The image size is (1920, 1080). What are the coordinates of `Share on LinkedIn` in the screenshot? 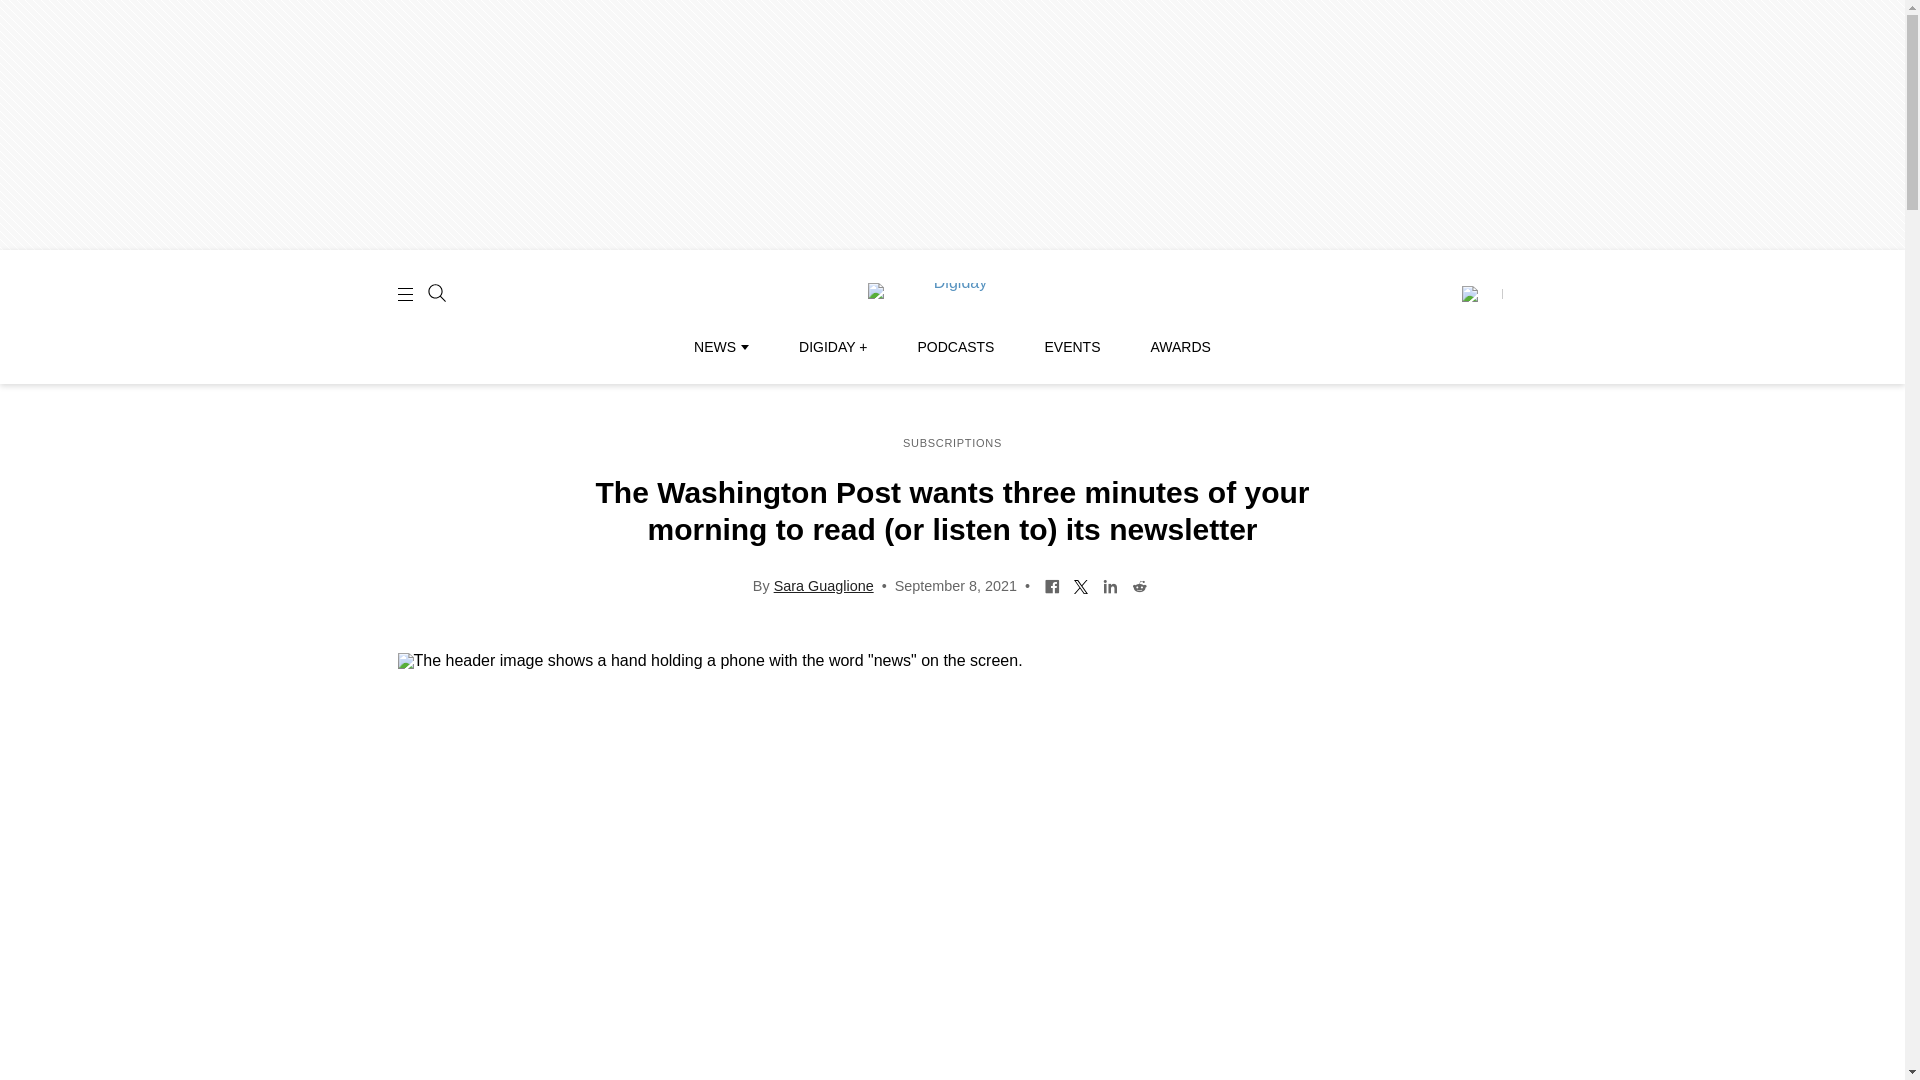 It's located at (1110, 584).